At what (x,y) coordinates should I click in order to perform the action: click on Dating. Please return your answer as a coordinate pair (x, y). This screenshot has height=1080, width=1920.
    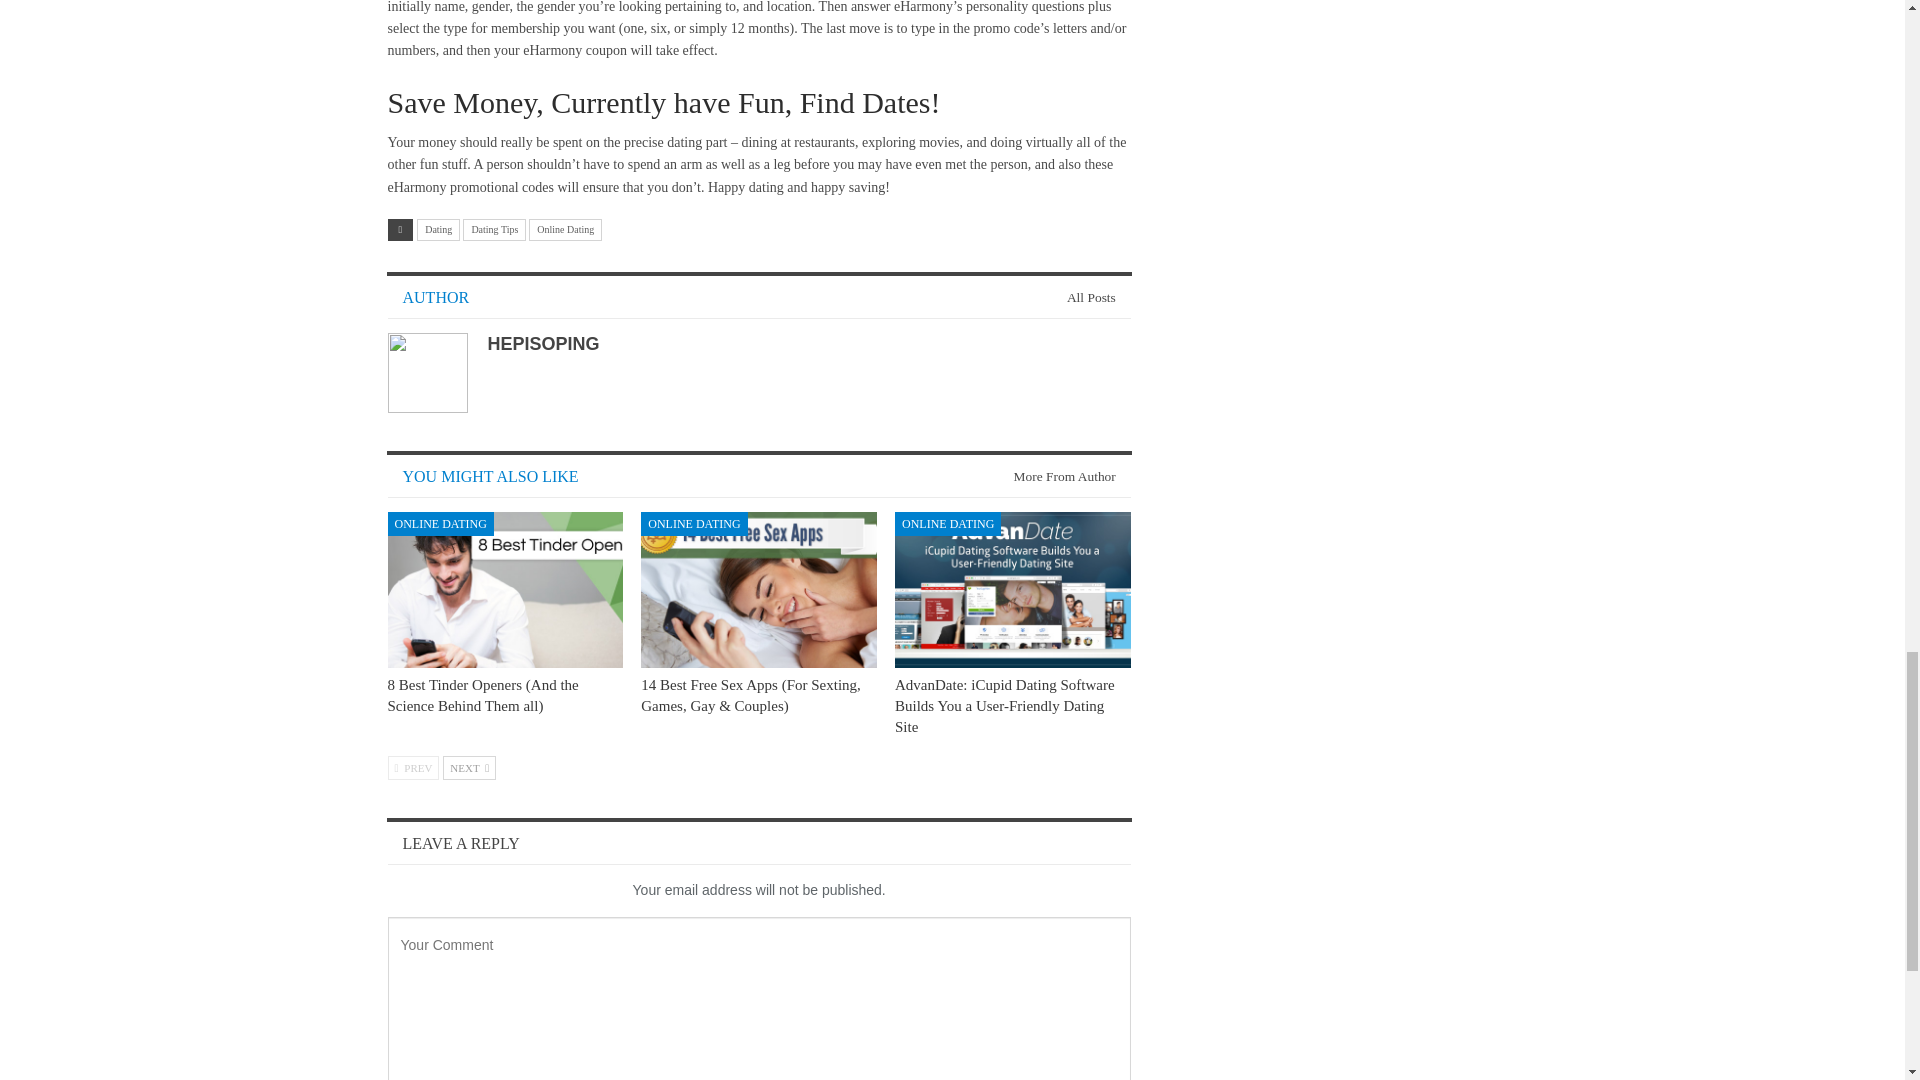
    Looking at the image, I should click on (438, 230).